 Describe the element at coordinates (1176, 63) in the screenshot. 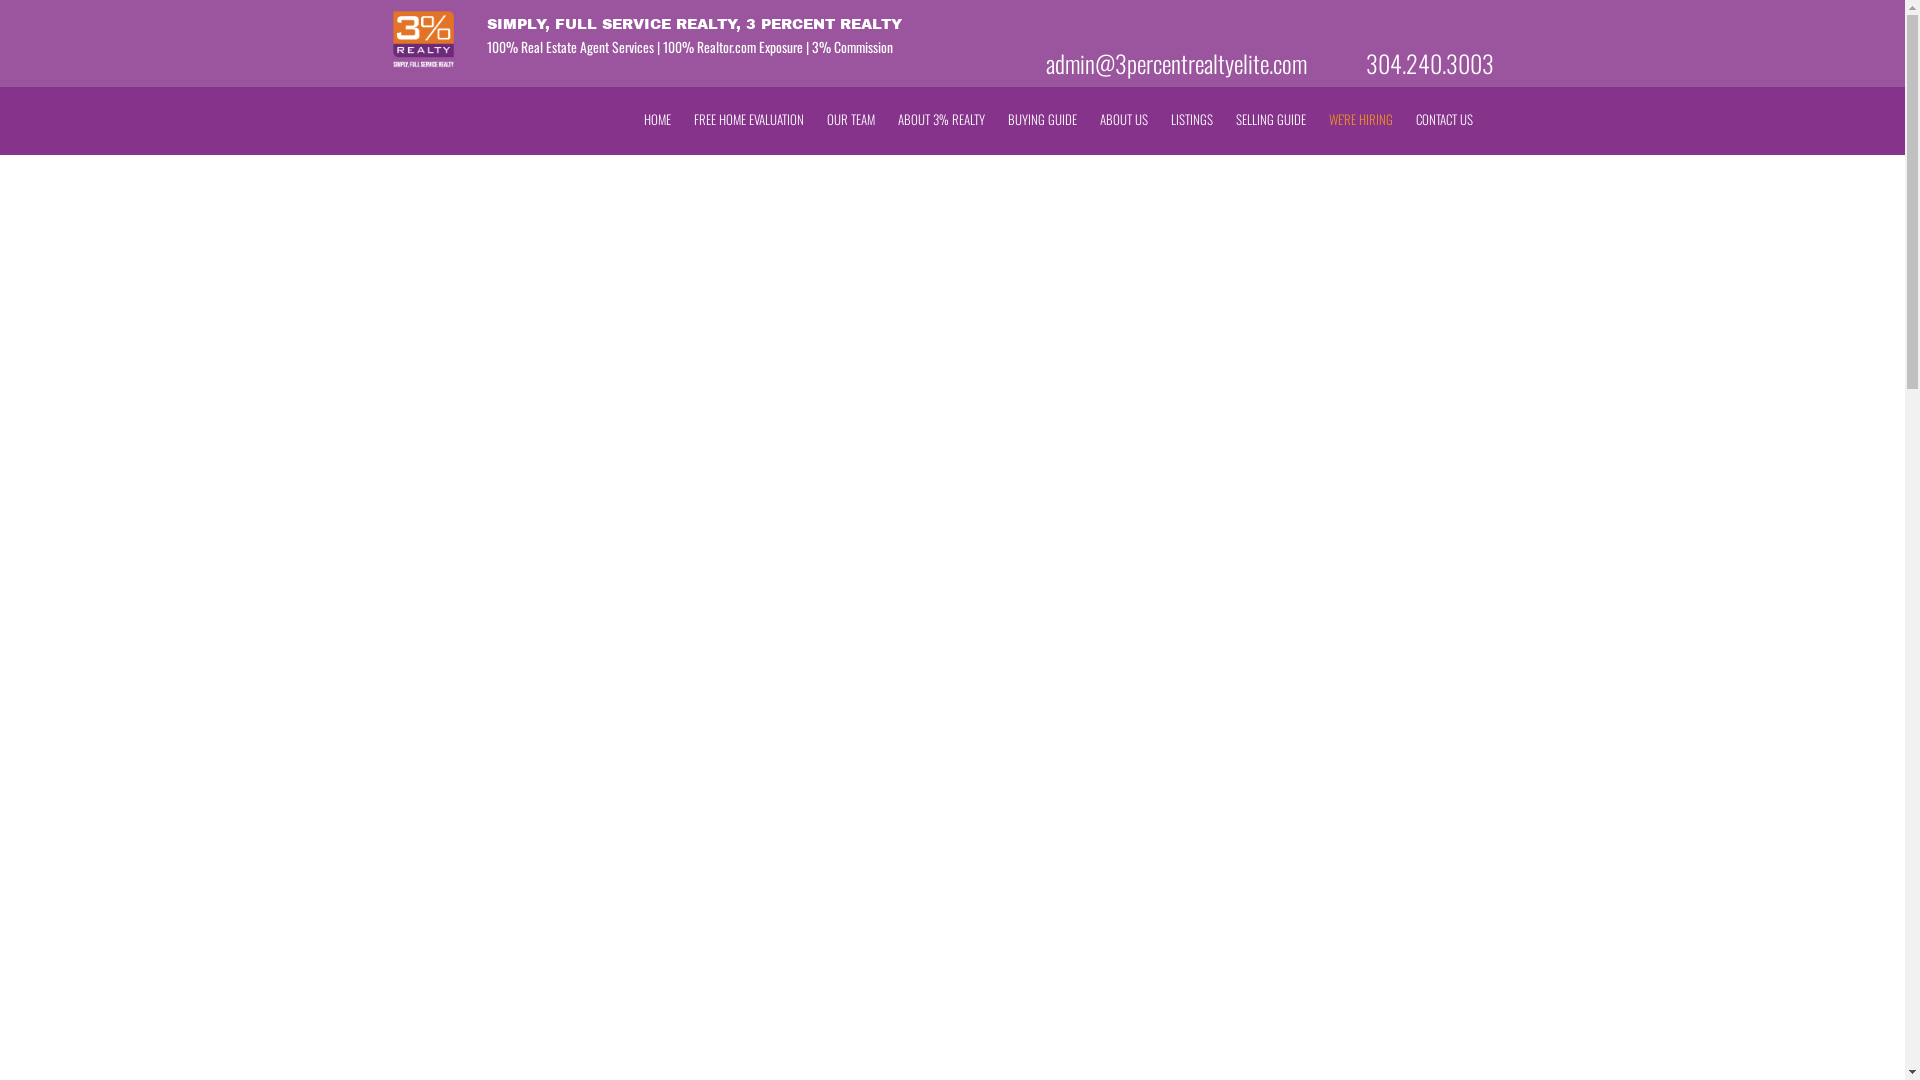

I see `admin@3percentrealtyelite.com` at that location.